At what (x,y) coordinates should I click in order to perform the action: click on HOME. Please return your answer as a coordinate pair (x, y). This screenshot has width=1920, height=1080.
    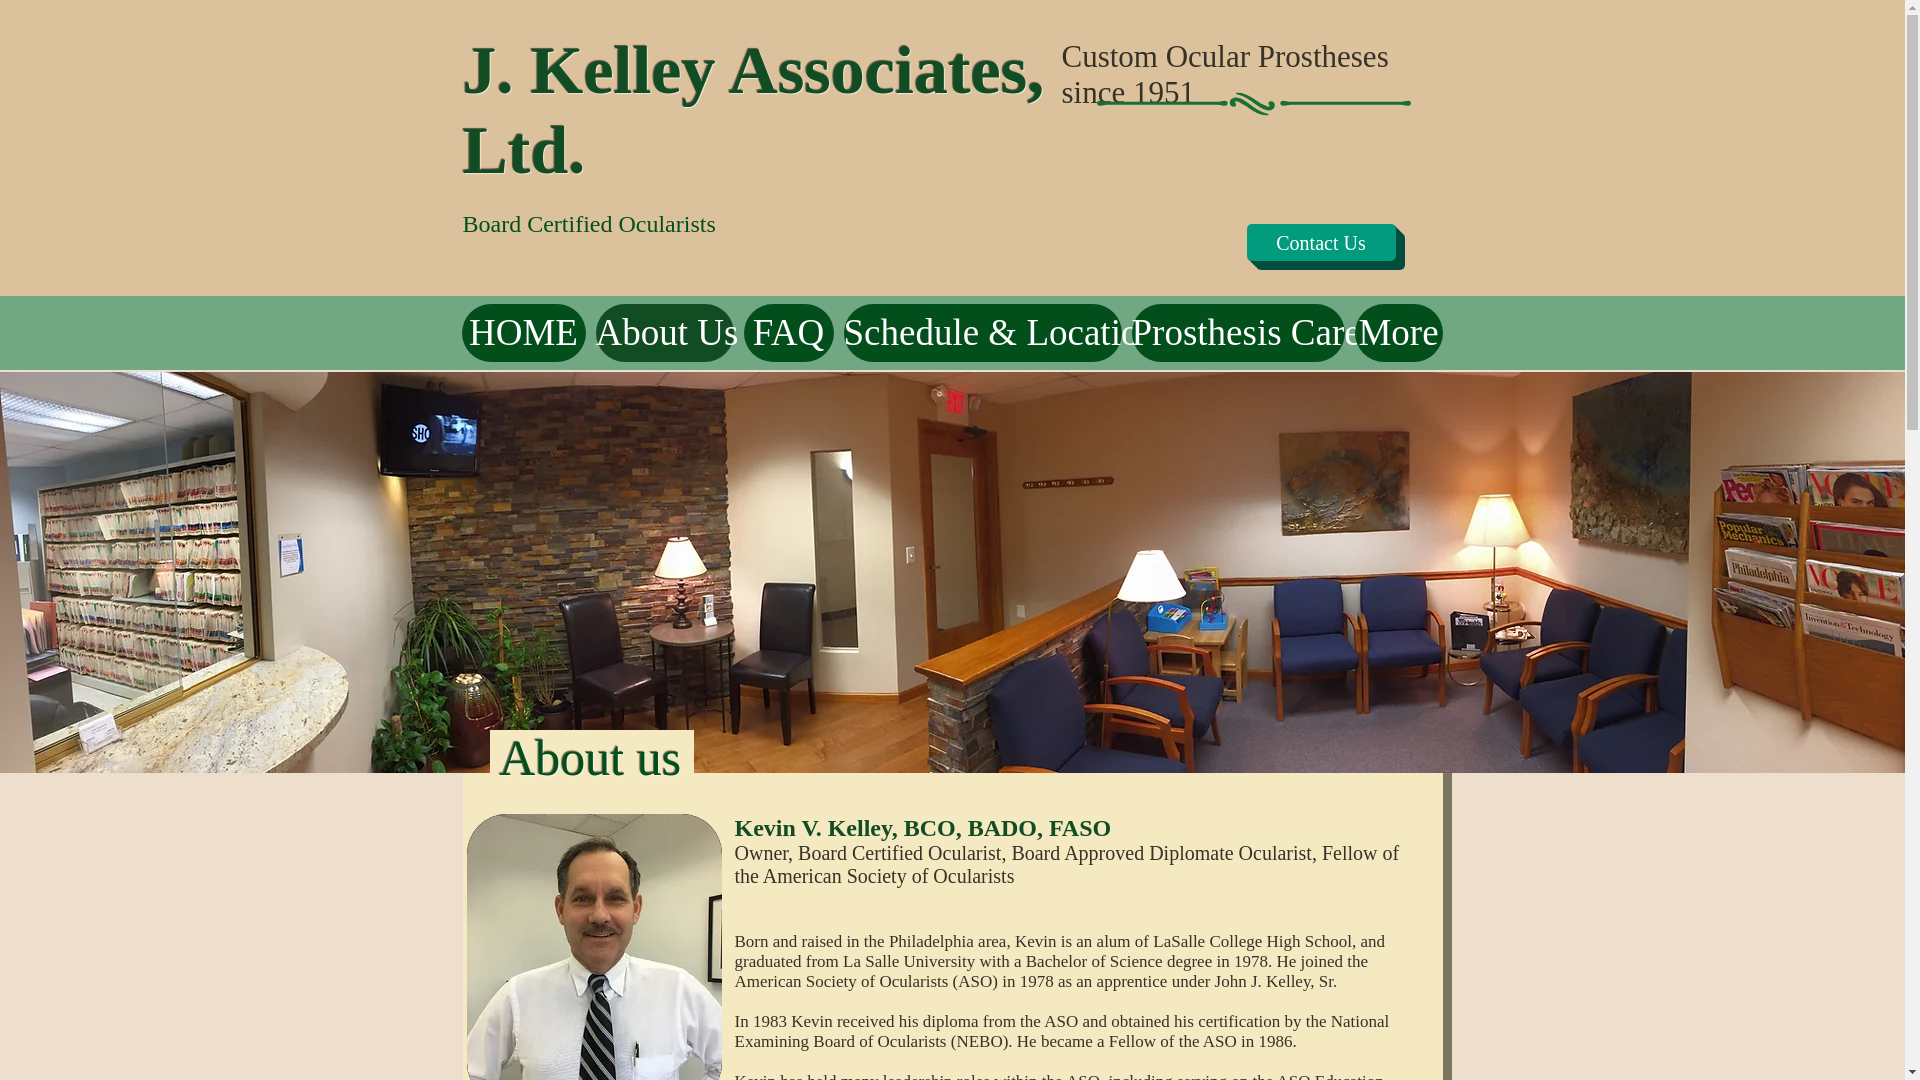
    Looking at the image, I should click on (524, 332).